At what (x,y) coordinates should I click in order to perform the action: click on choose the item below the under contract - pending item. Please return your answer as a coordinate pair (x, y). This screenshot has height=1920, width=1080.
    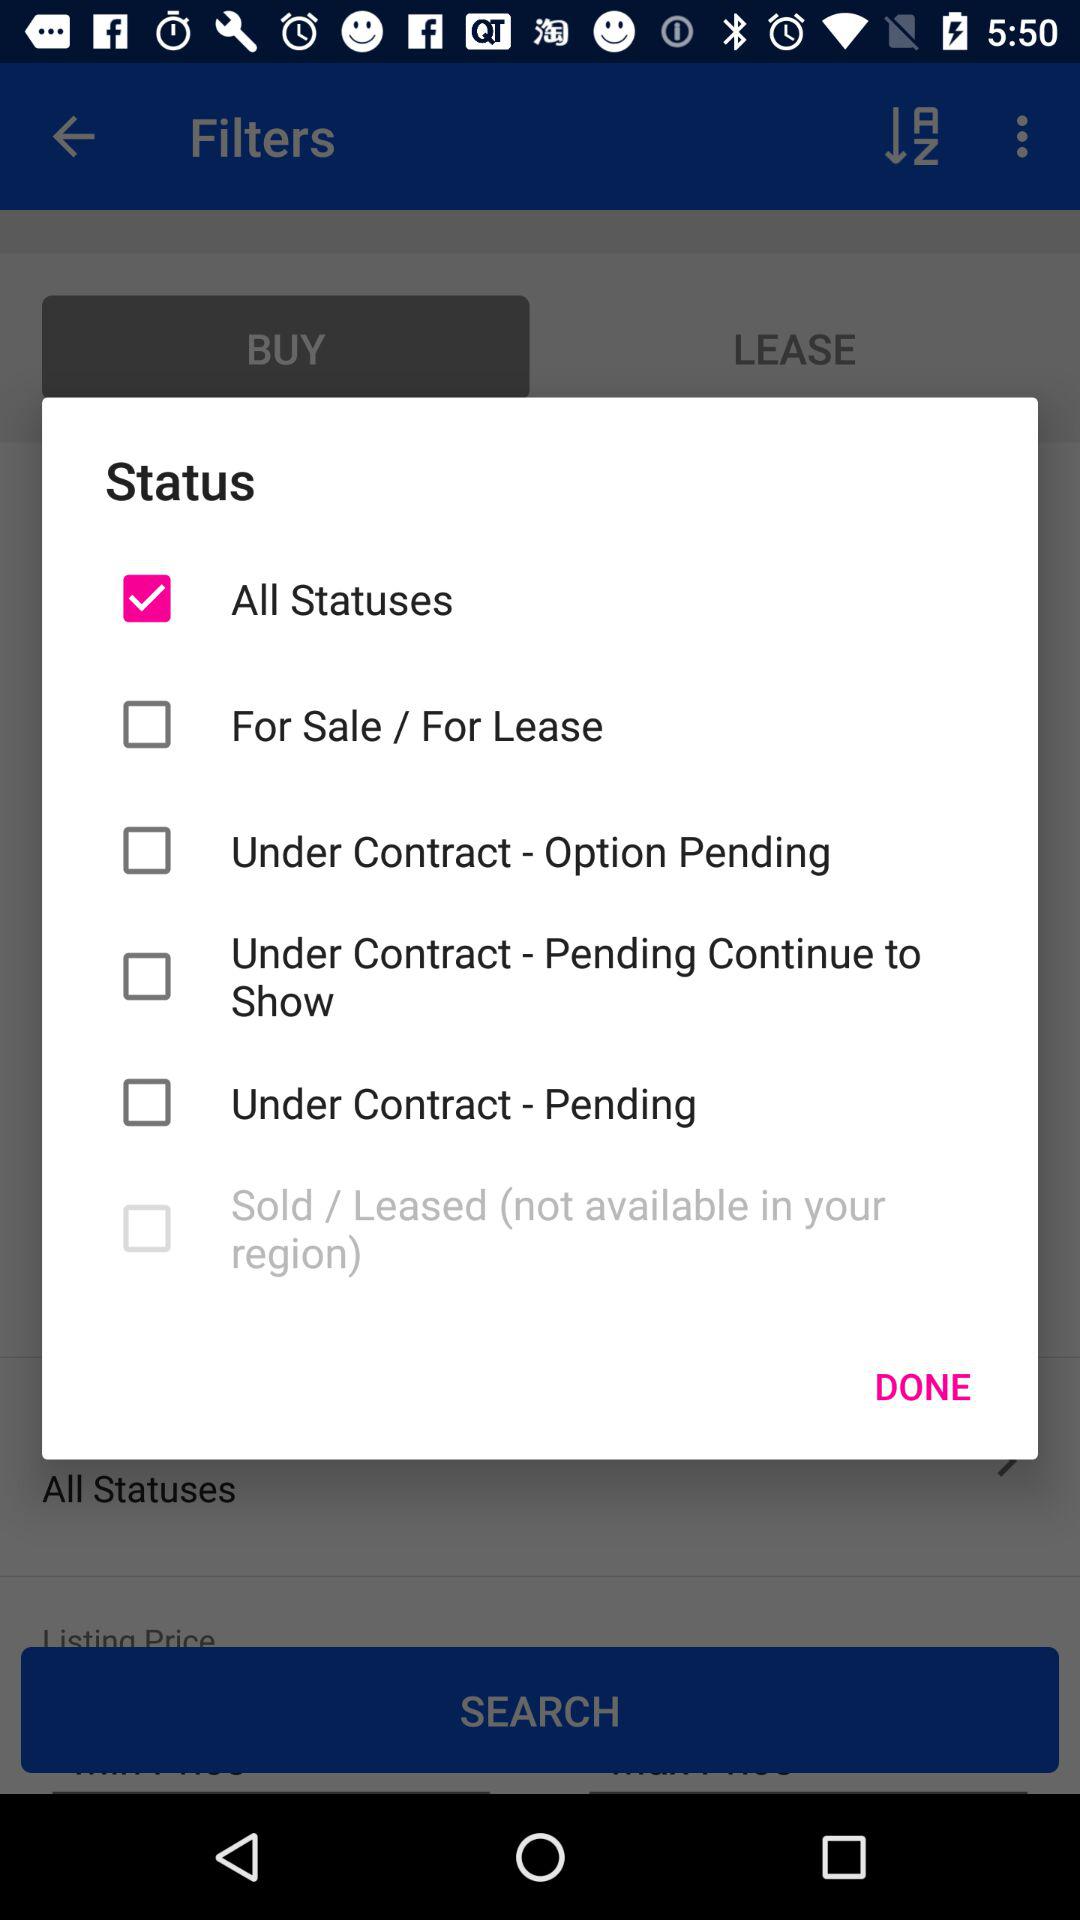
    Looking at the image, I should click on (602, 1228).